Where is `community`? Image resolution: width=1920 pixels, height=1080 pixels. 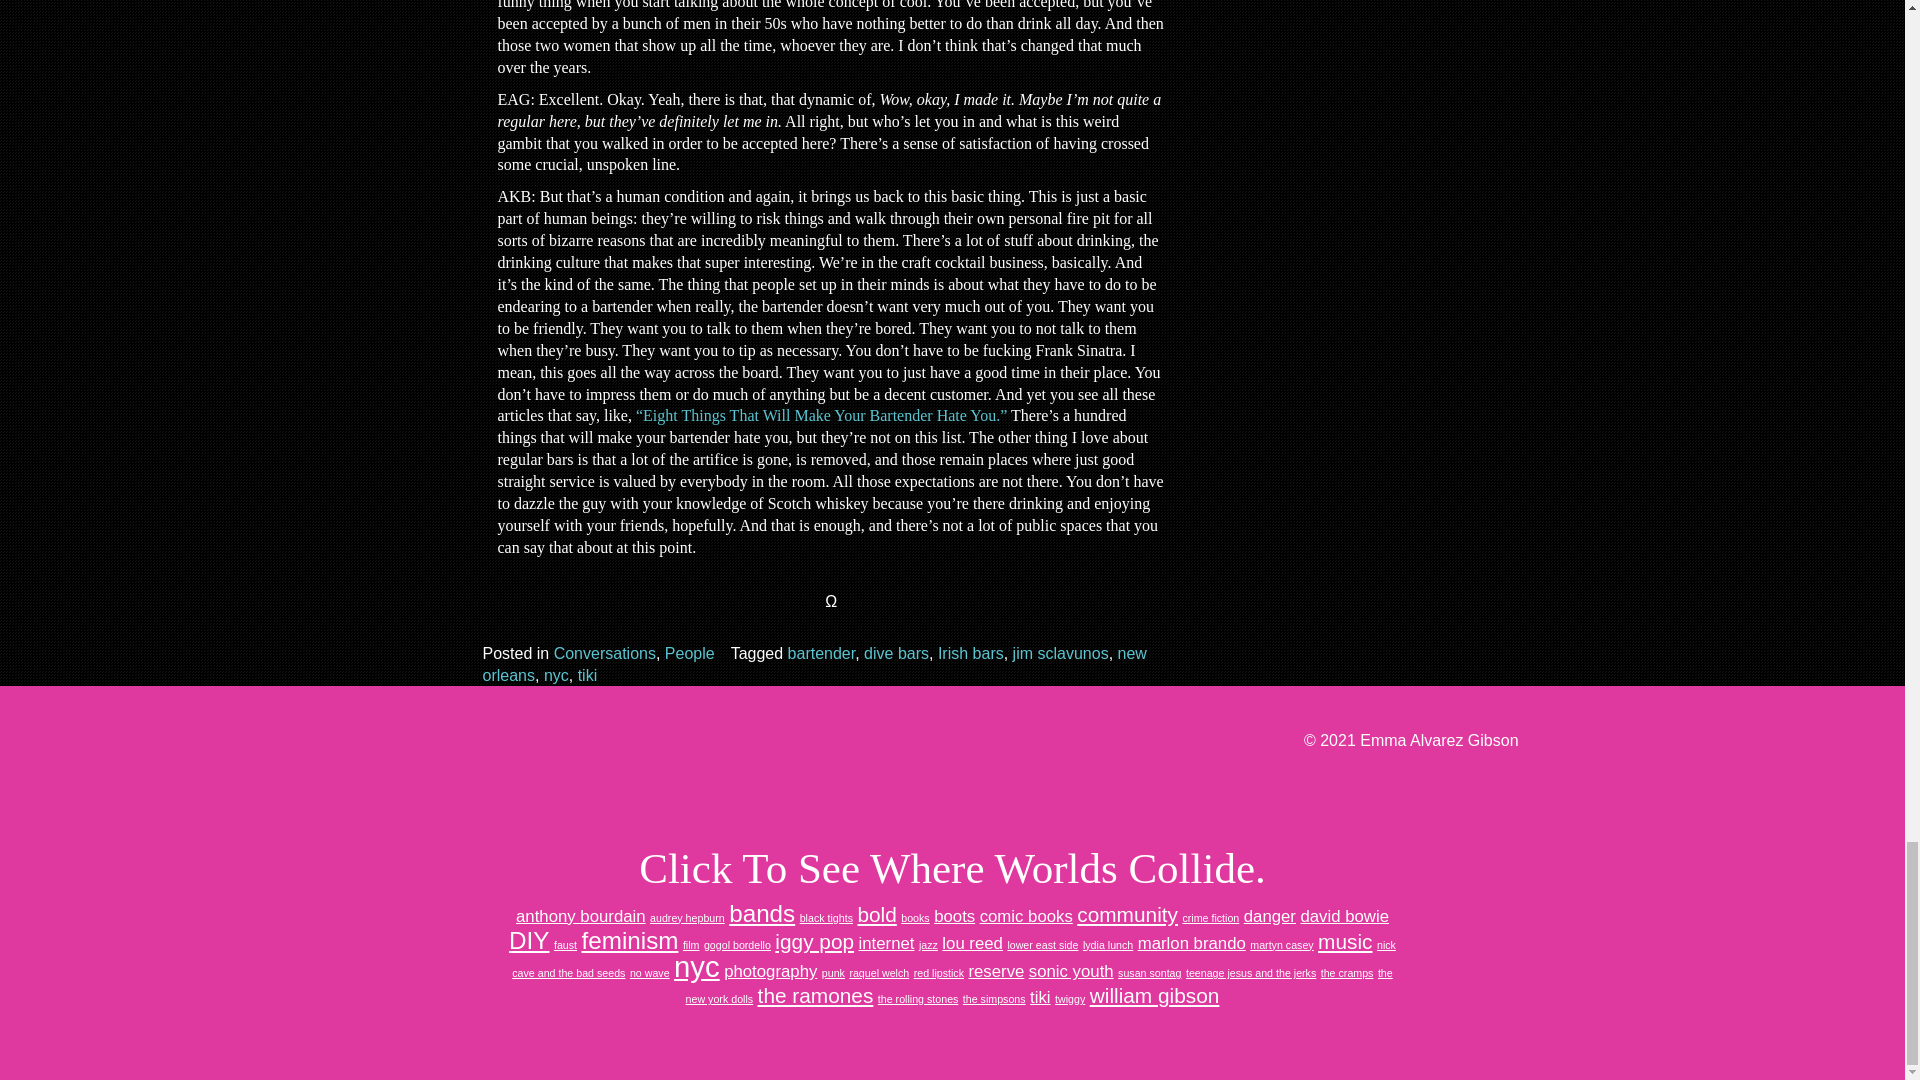
community is located at coordinates (1128, 914).